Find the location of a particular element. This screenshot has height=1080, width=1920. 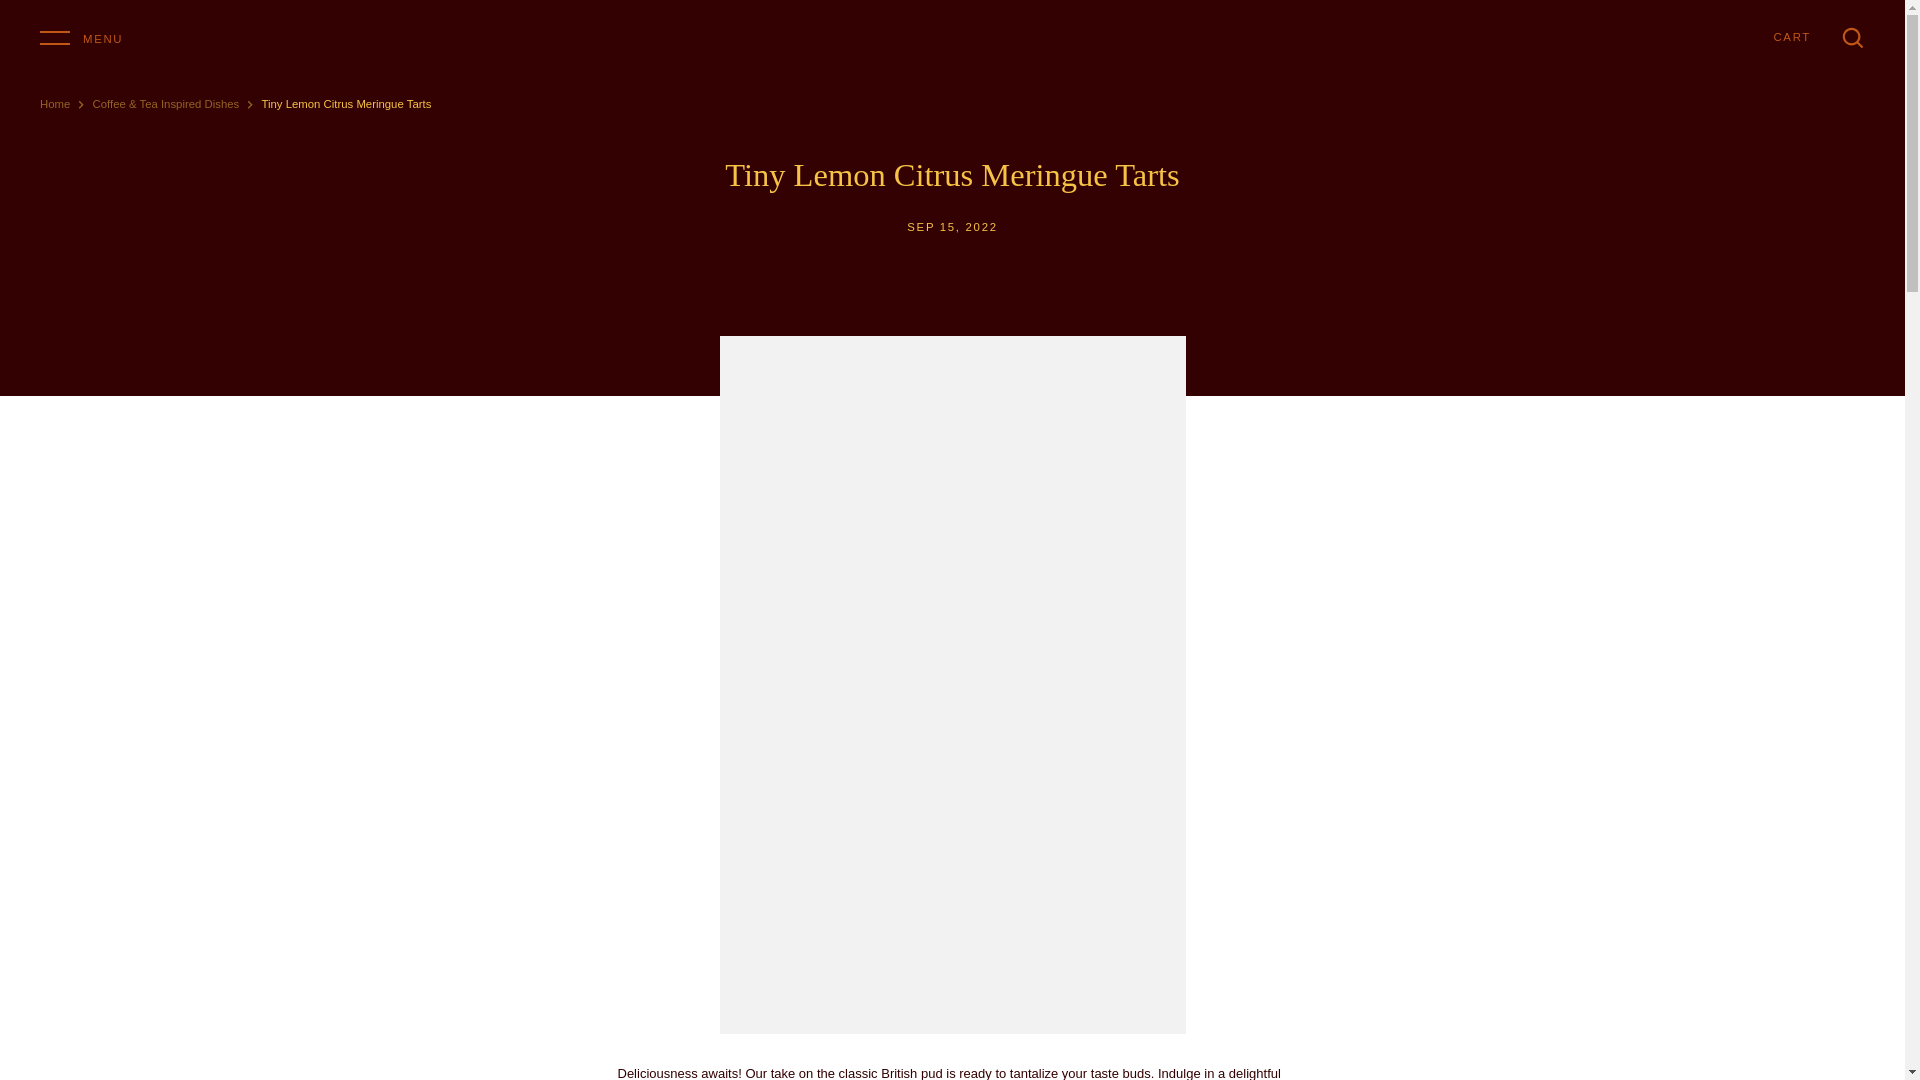

CART is located at coordinates (1791, 37).